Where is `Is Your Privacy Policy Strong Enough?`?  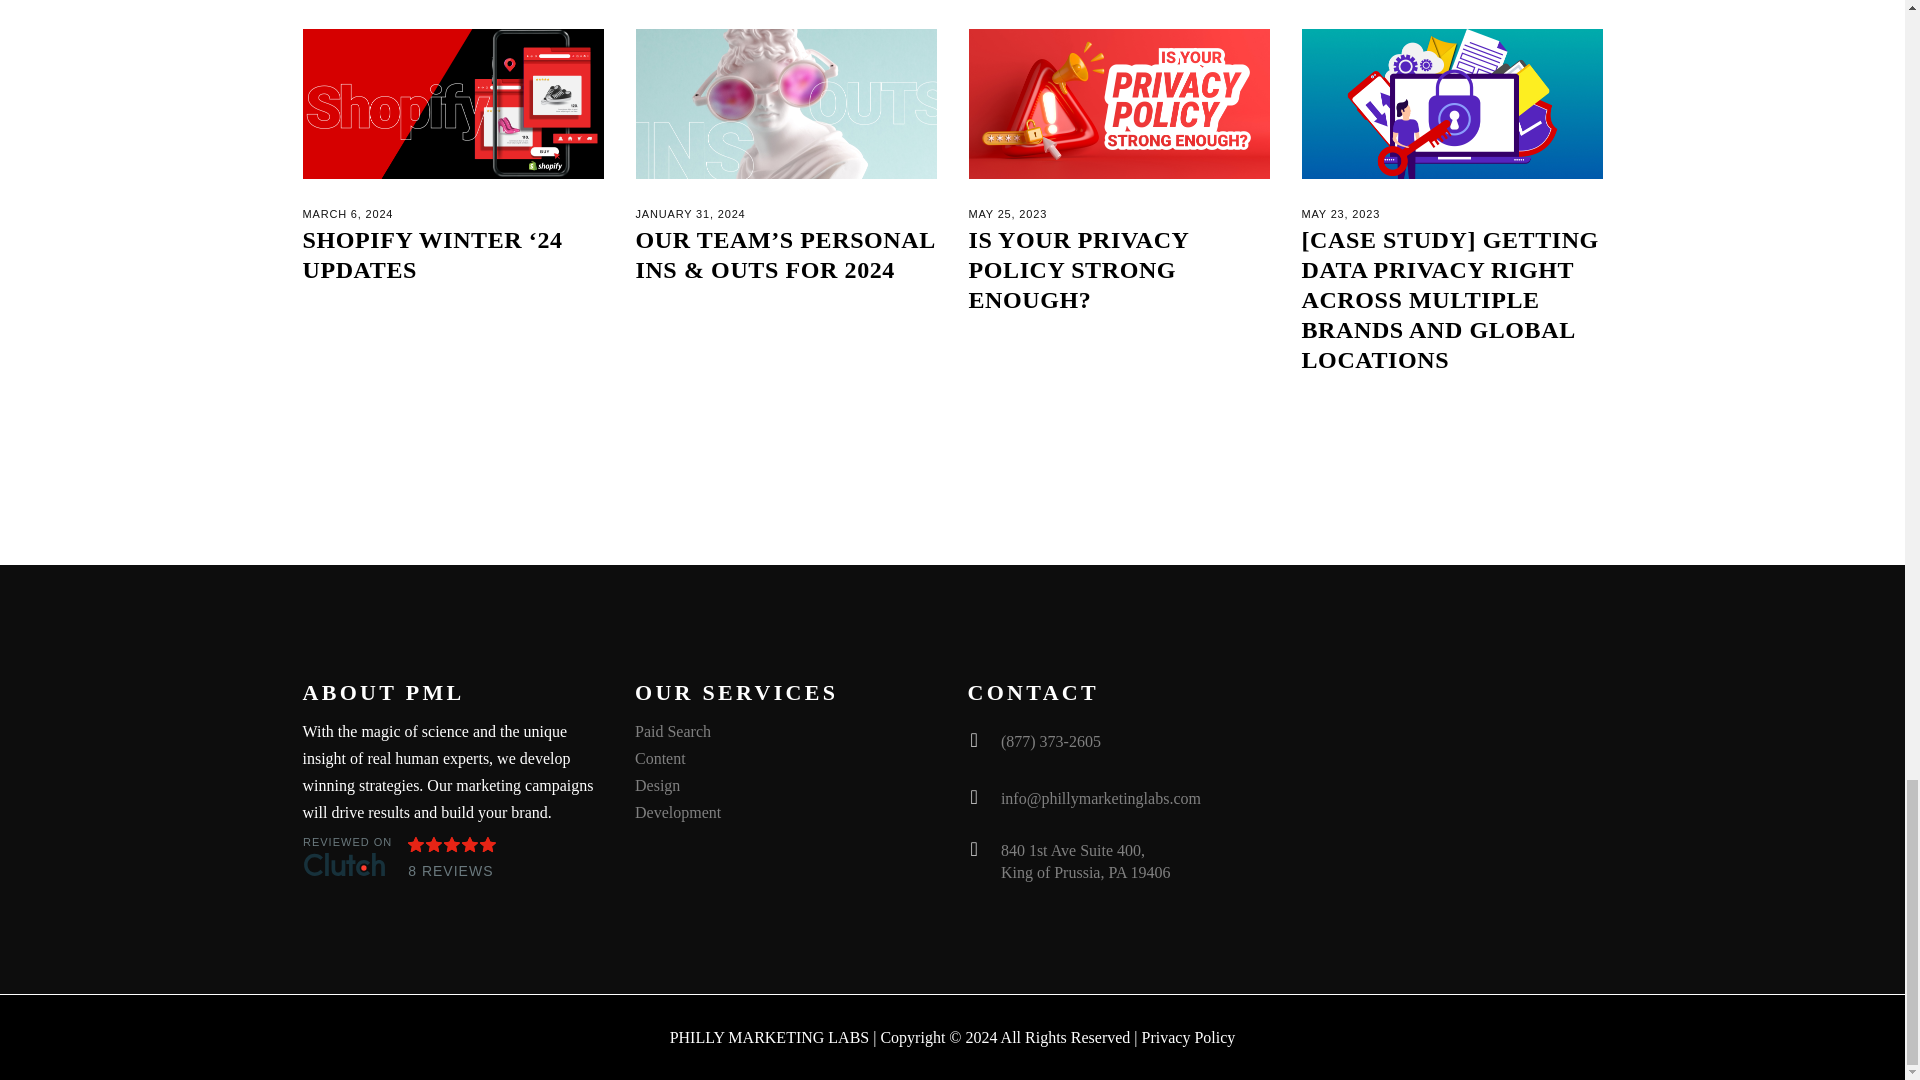 Is Your Privacy Policy Strong Enough? is located at coordinates (1118, 104).